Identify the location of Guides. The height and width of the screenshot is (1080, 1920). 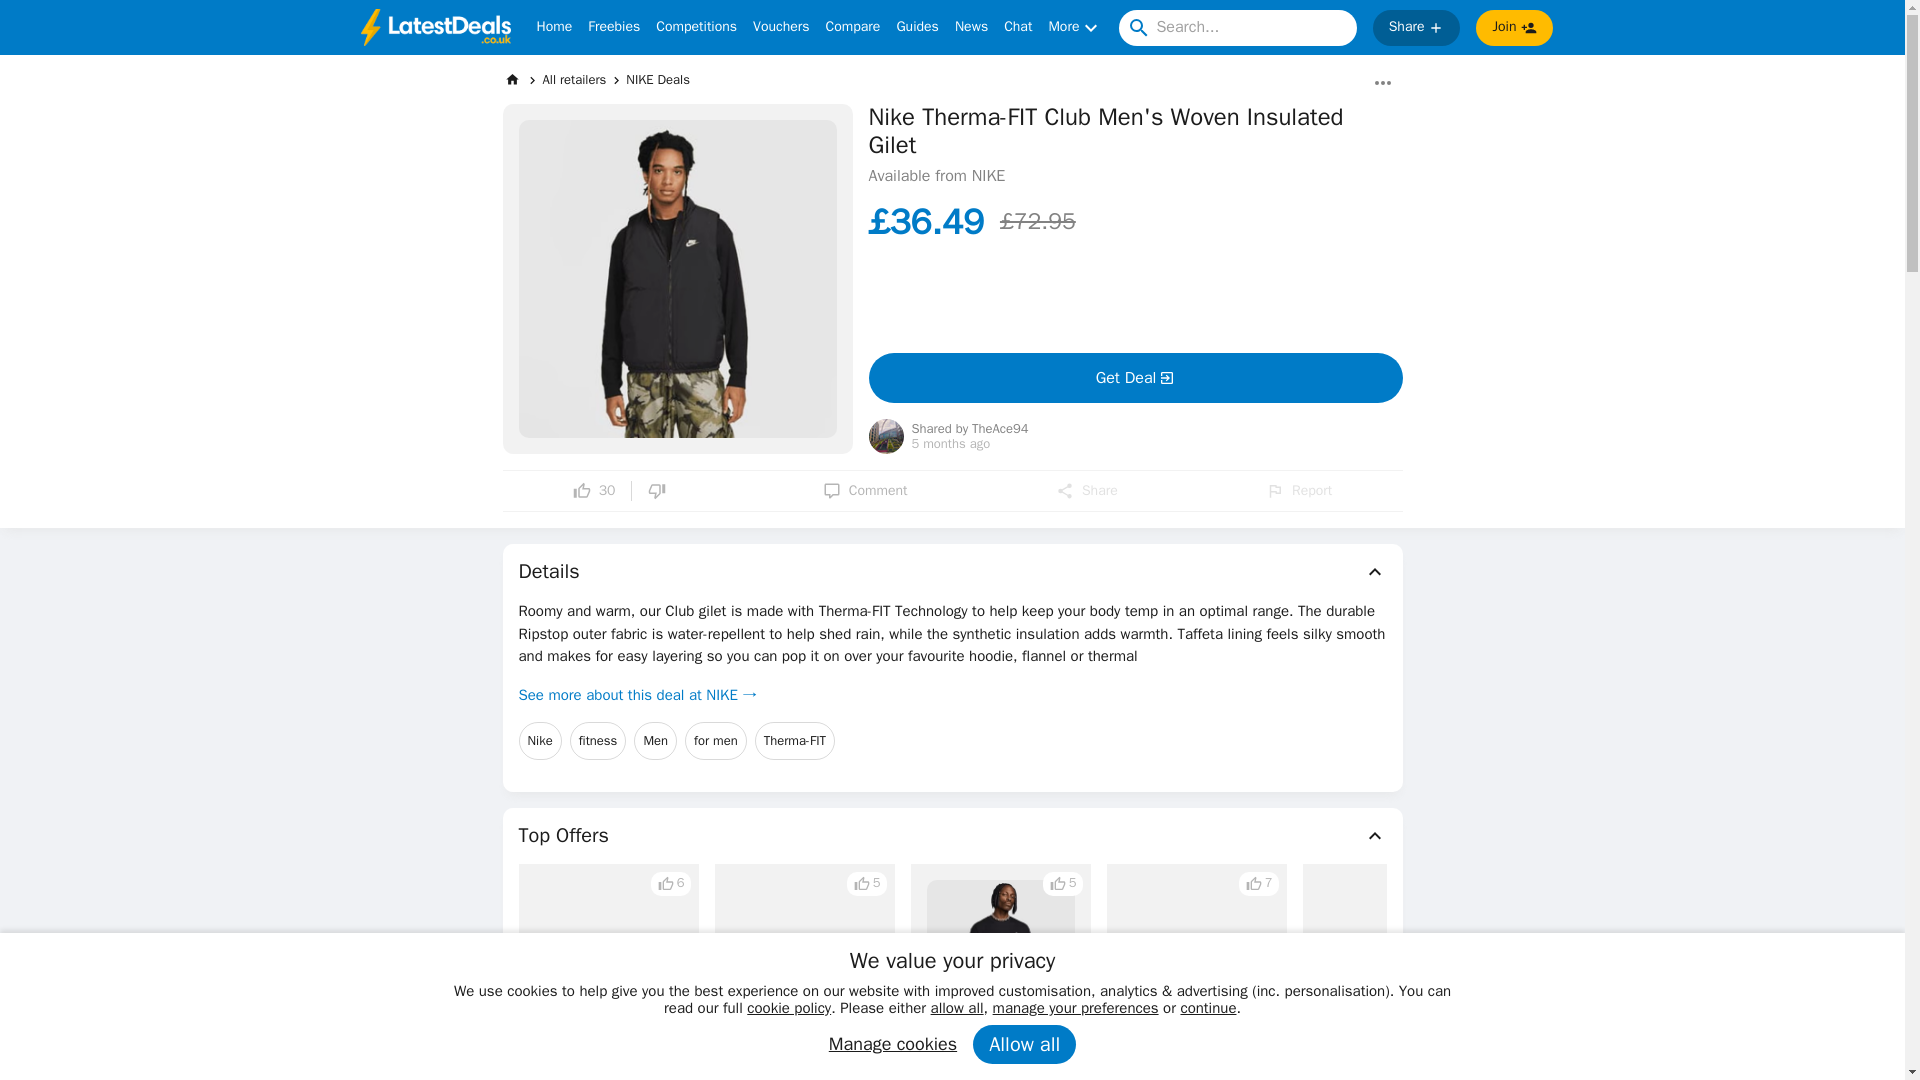
(917, 28).